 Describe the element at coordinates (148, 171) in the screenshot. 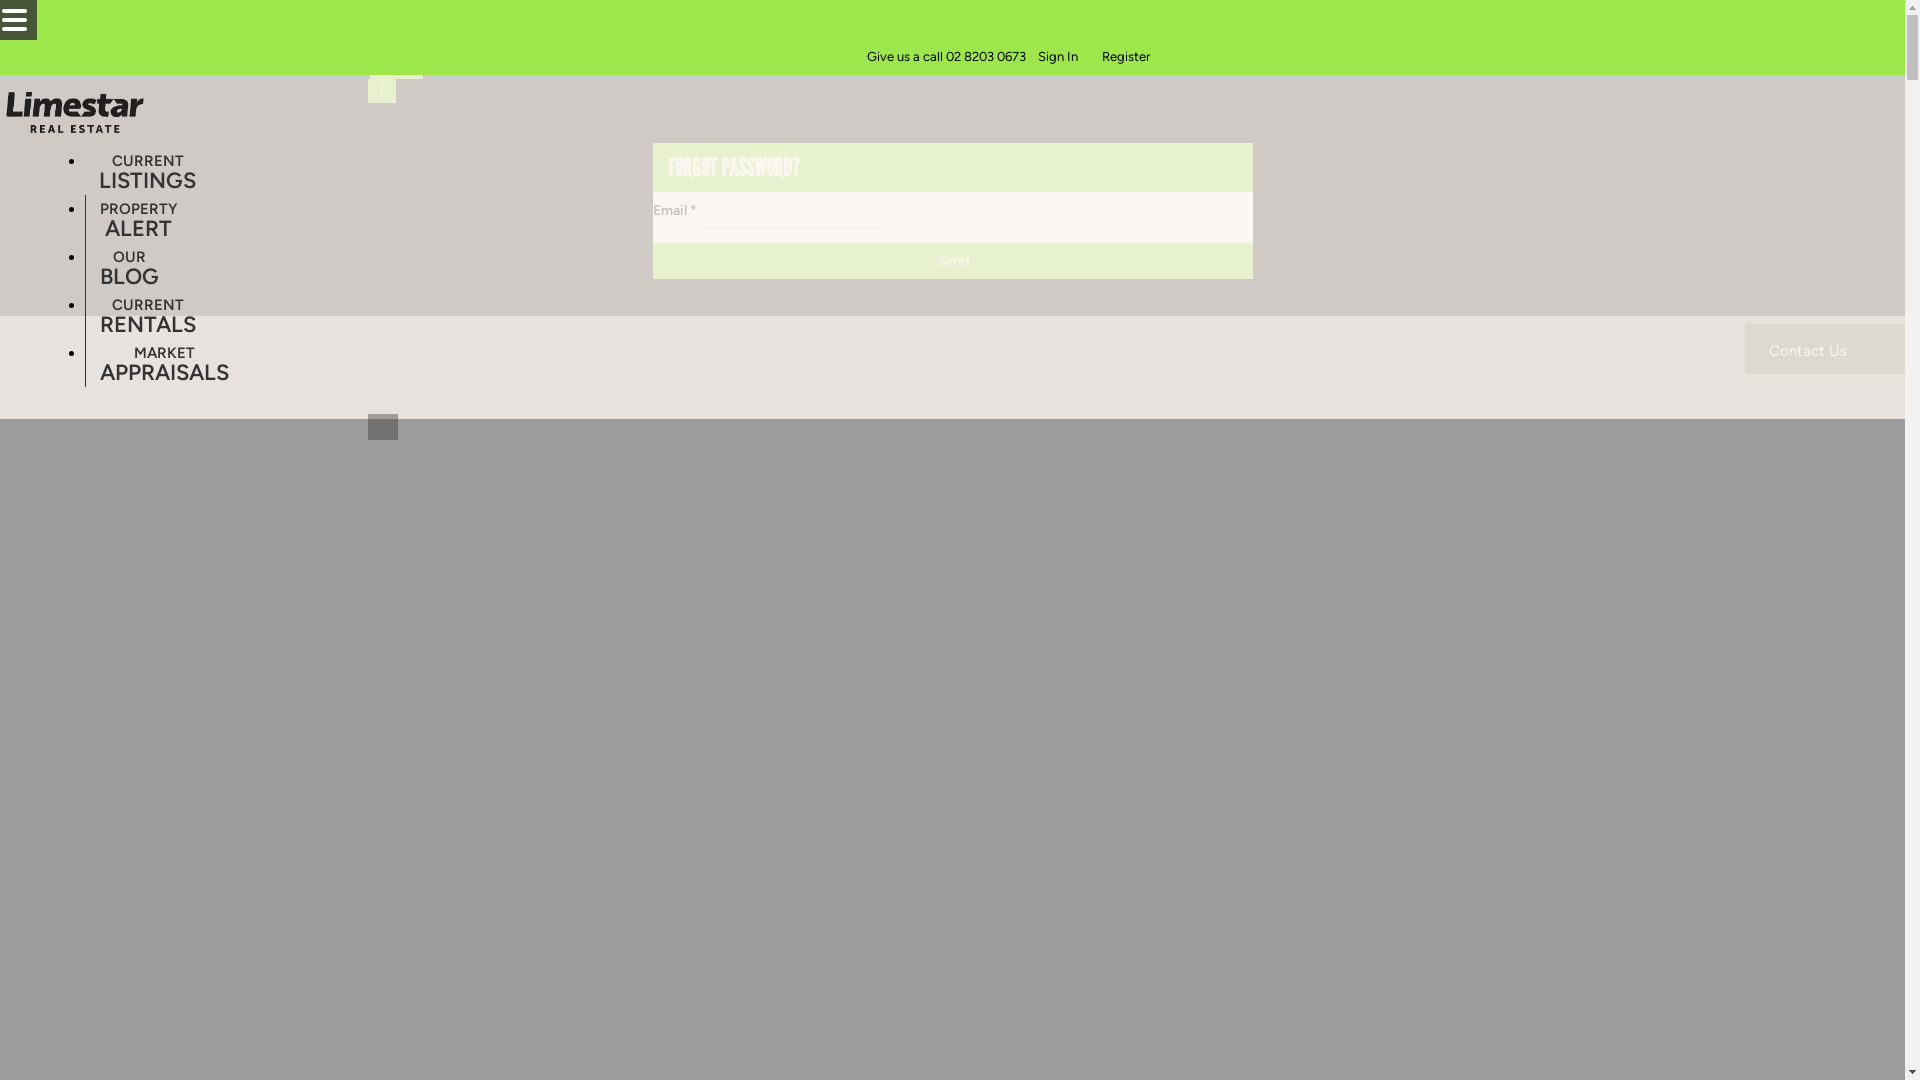

I see `CURRENT
LISTINGS` at that location.